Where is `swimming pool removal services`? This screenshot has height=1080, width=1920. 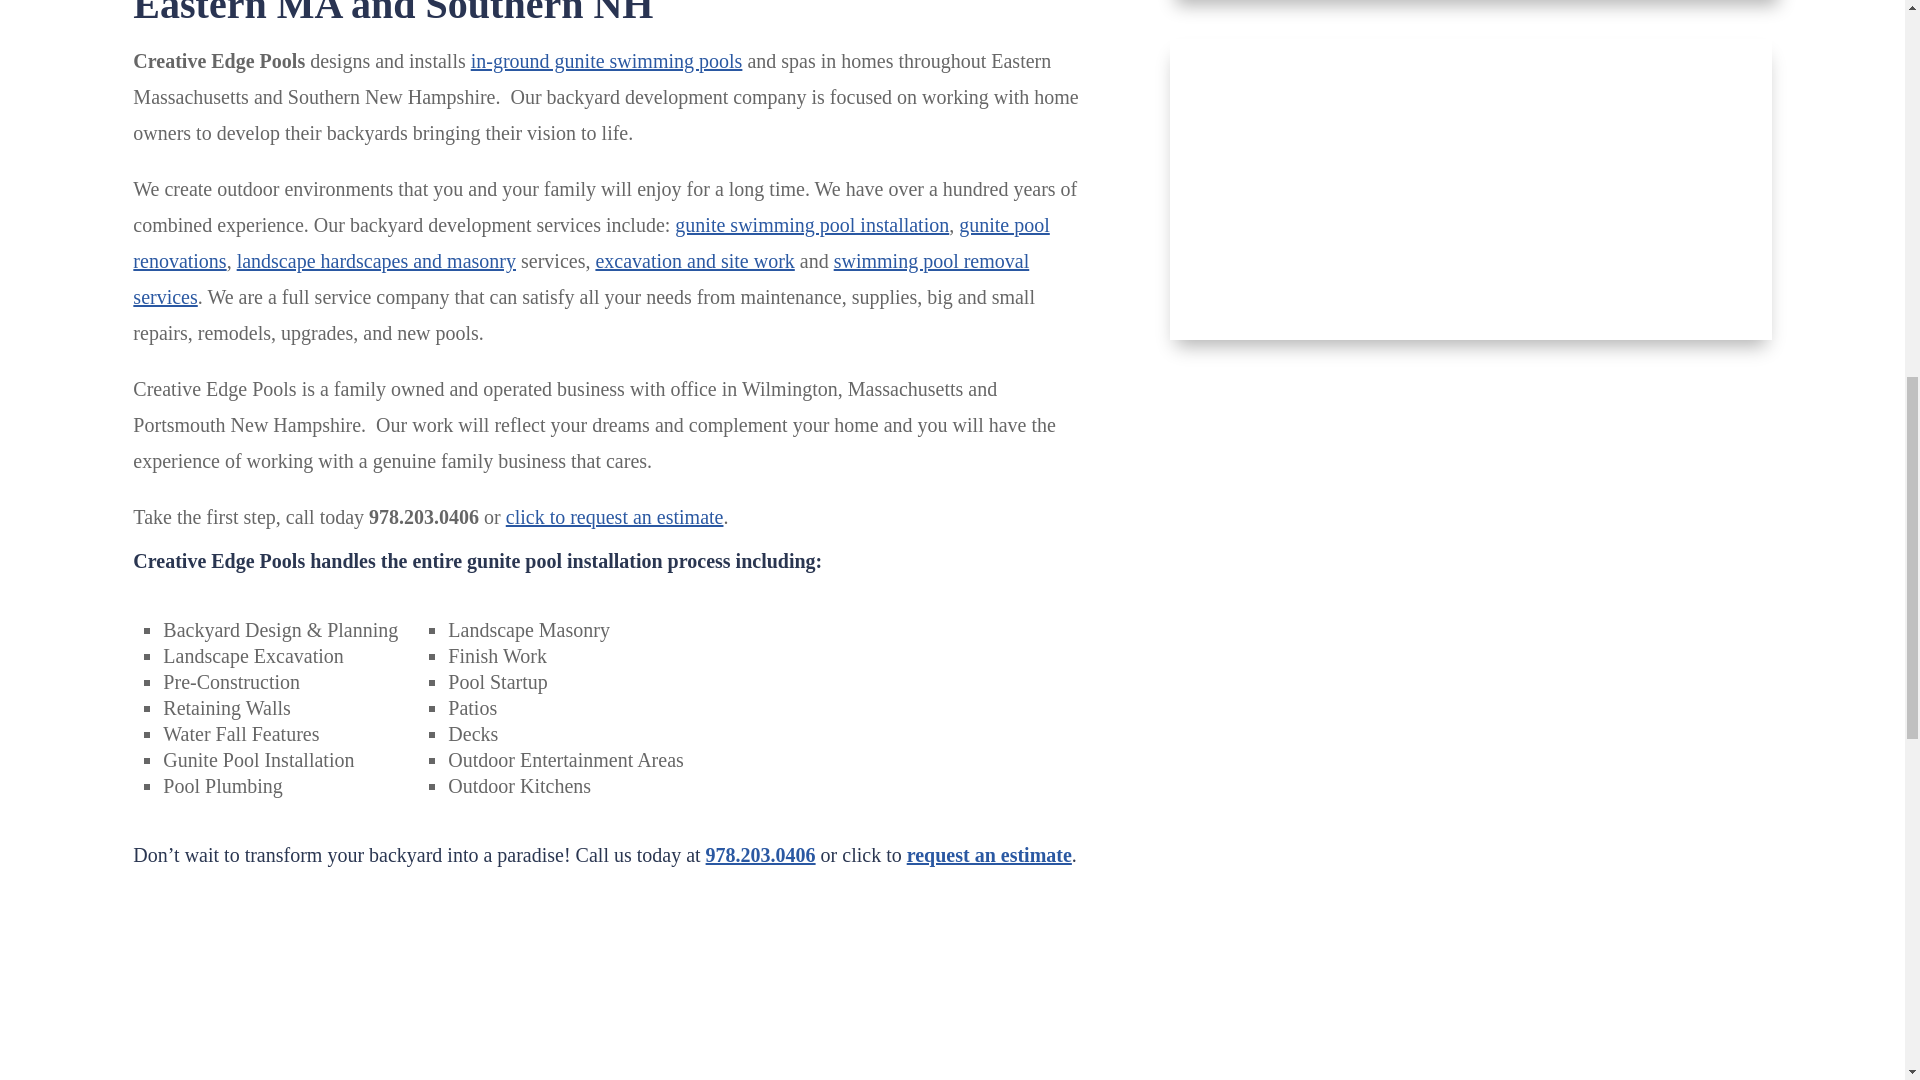 swimming pool removal services is located at coordinates (580, 278).